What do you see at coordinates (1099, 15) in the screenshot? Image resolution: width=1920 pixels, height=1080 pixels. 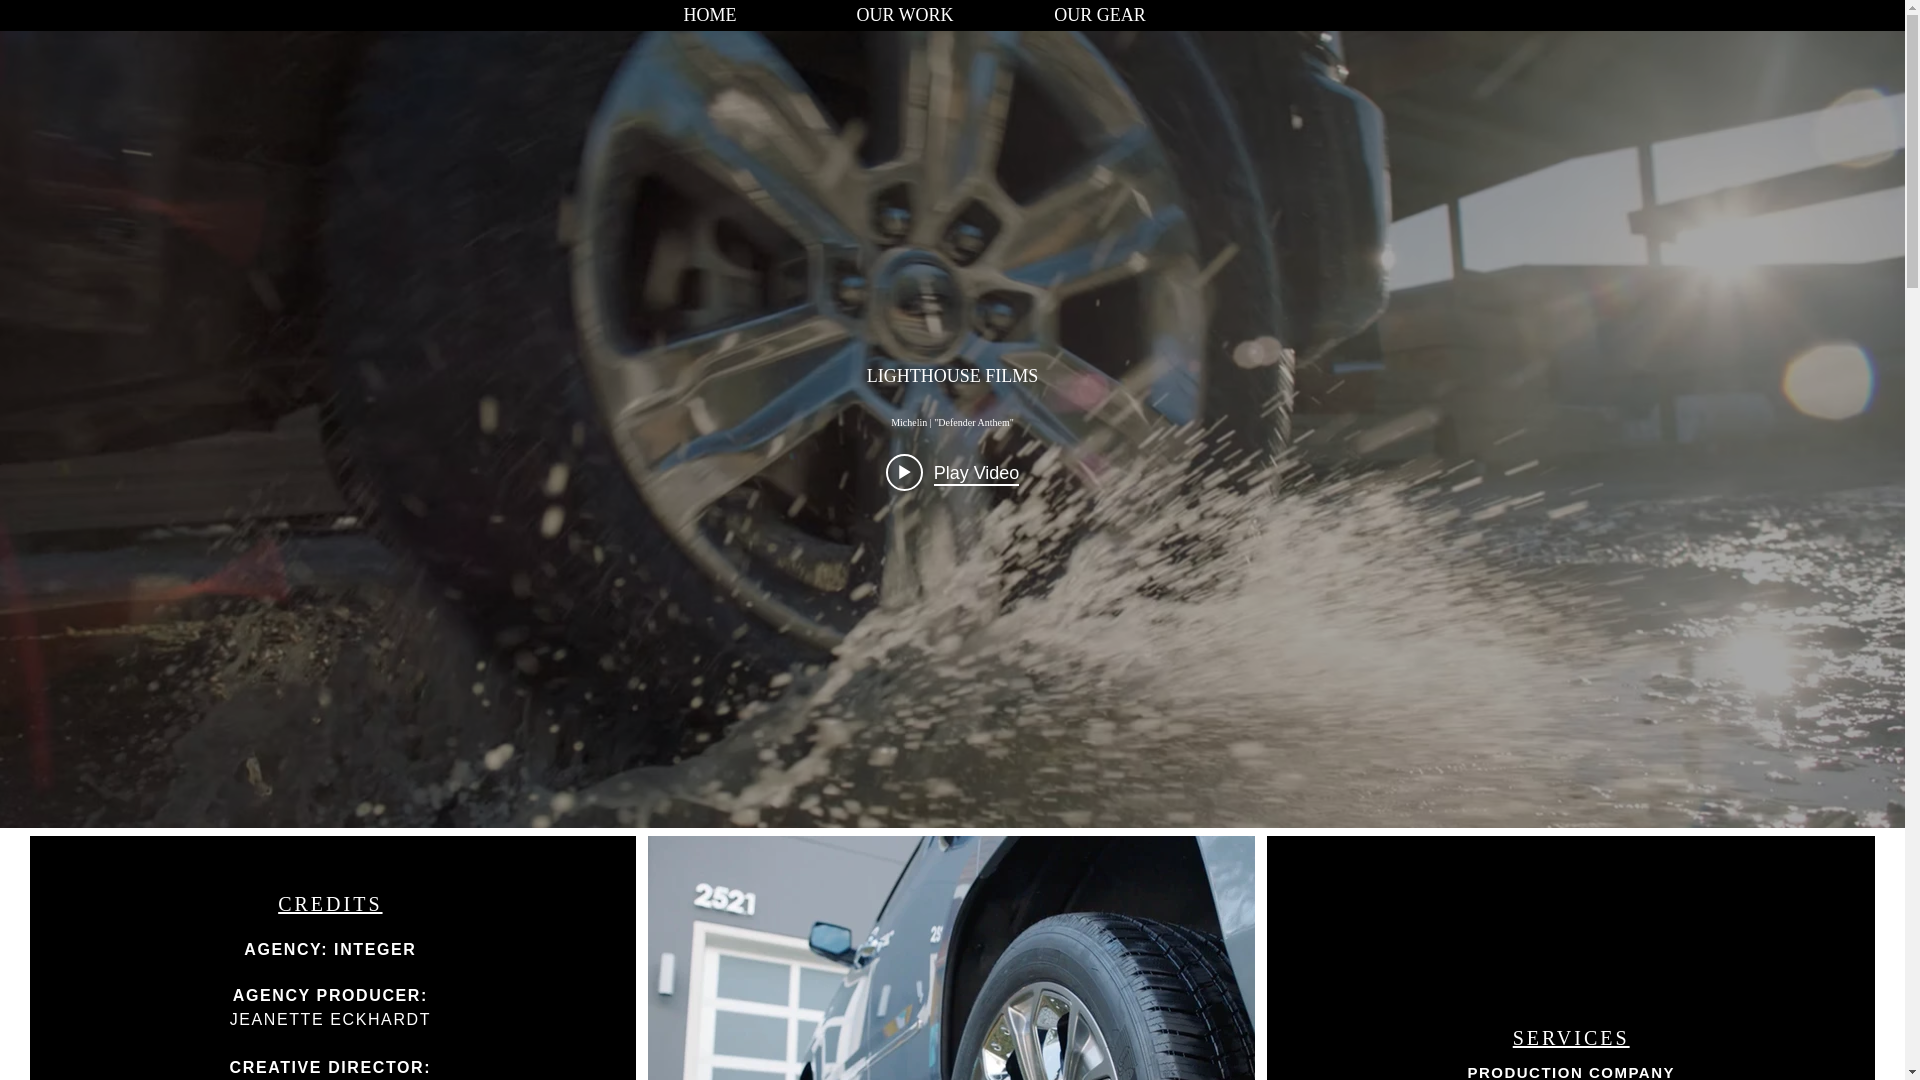 I see `OUR GEAR` at bounding box center [1099, 15].